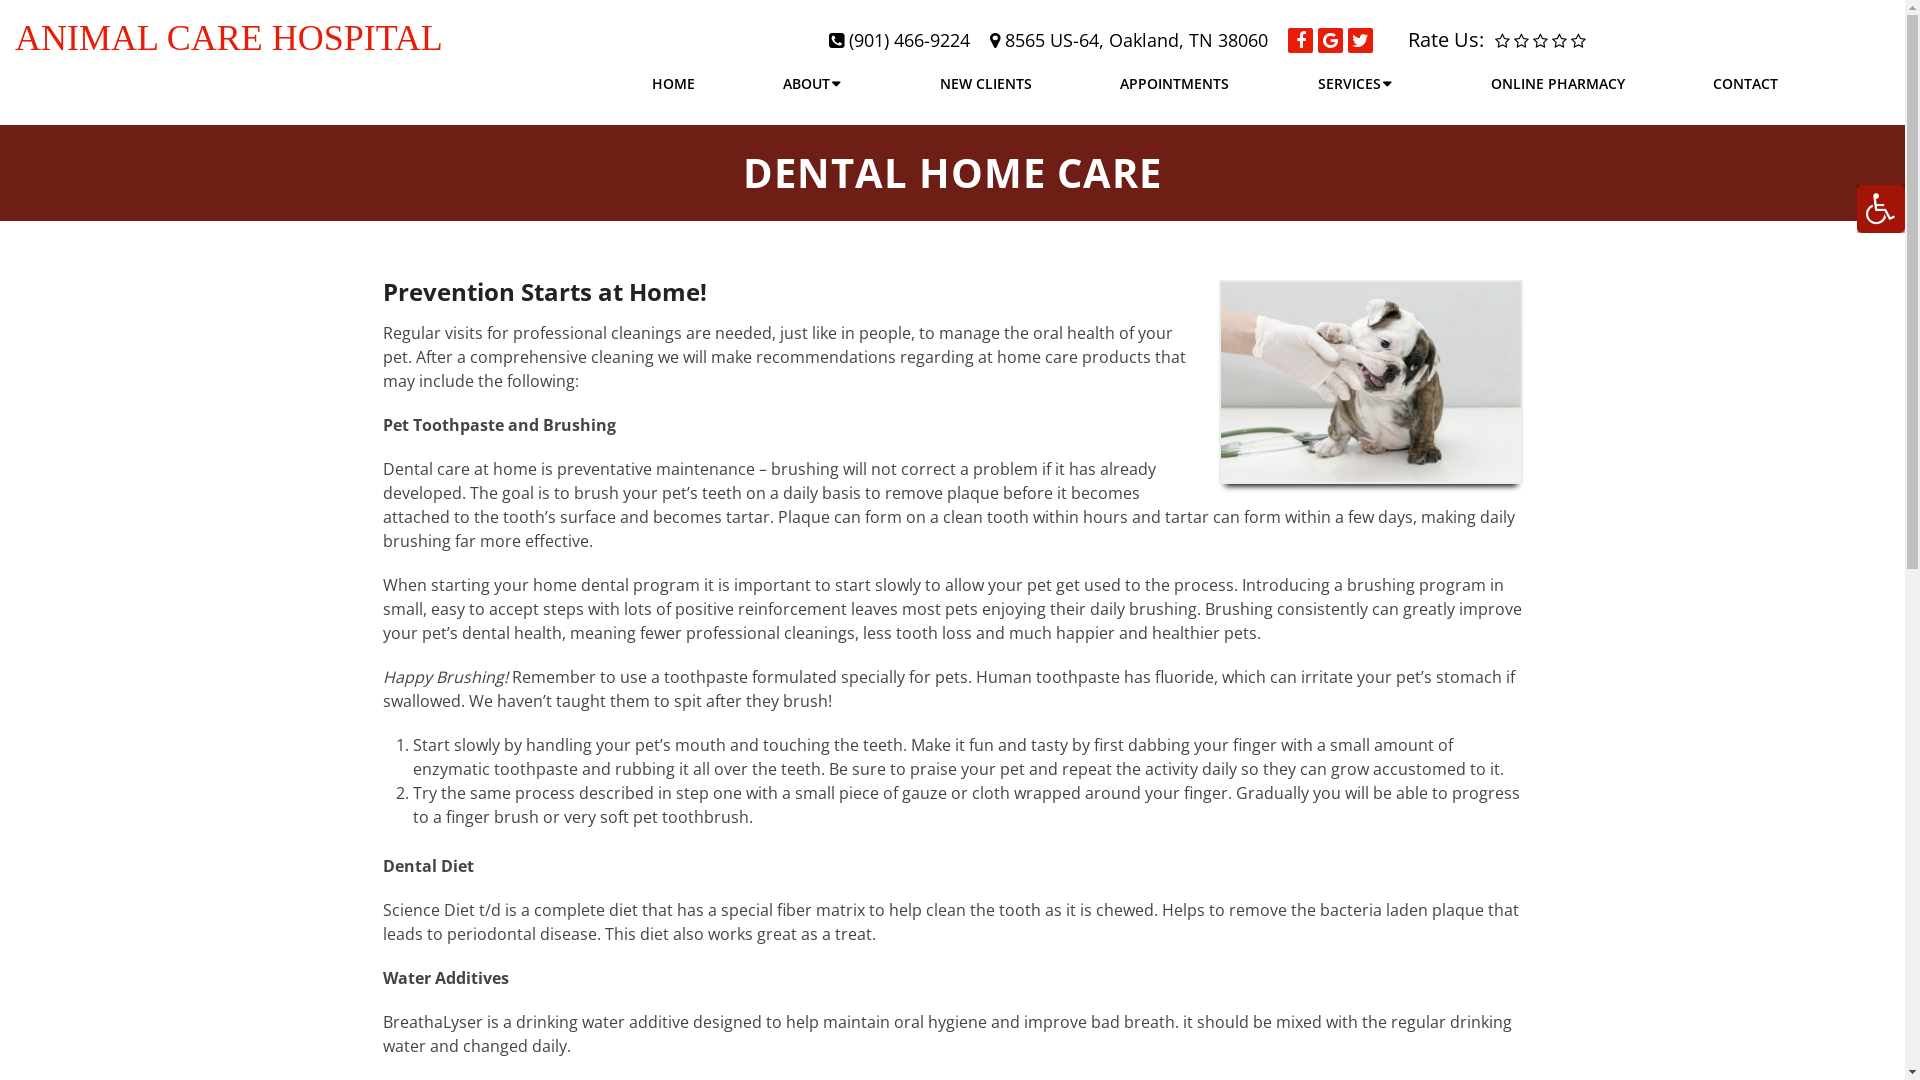 Image resolution: width=1920 pixels, height=1080 pixels. What do you see at coordinates (1881, 209) in the screenshot?
I see `Accessibility Helper sidebar` at bounding box center [1881, 209].